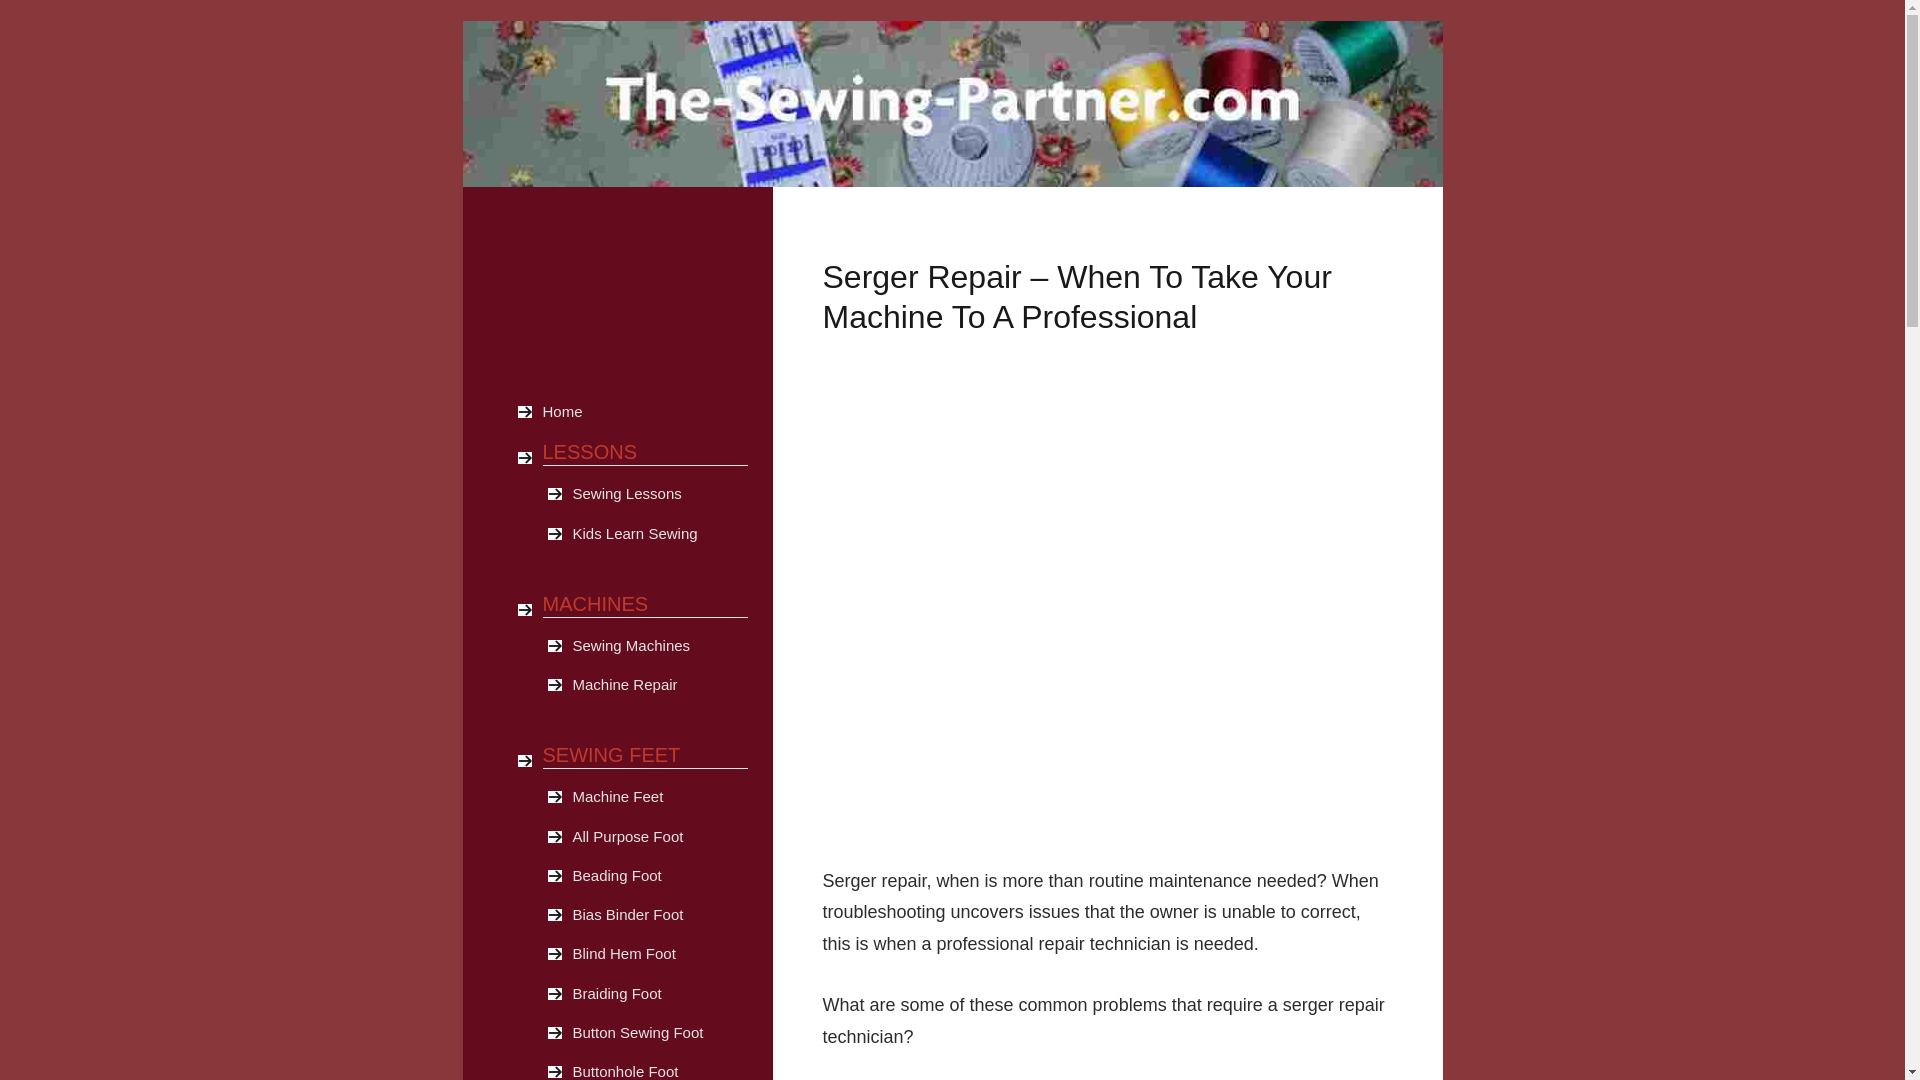  Describe the element at coordinates (659, 1067) in the screenshot. I see `Buttonhole Foot` at that location.